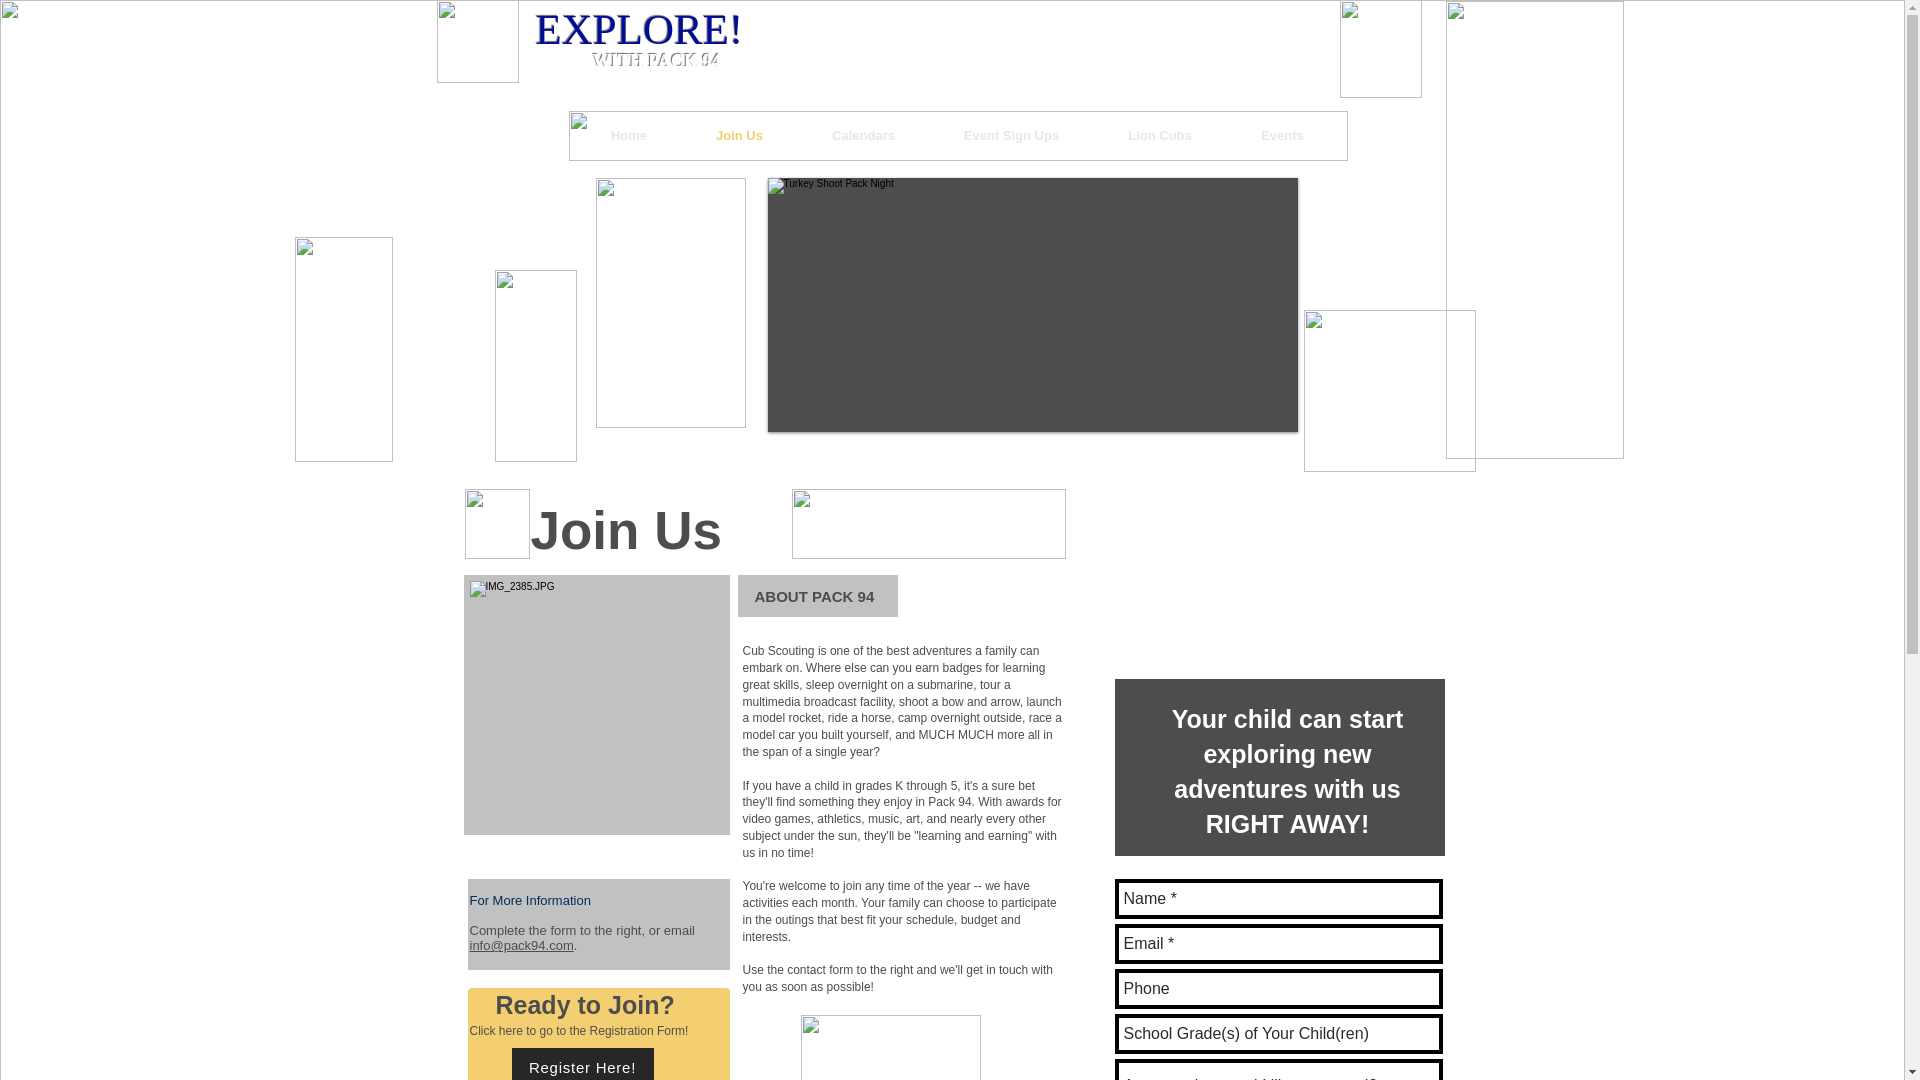 Image resolution: width=1920 pixels, height=1080 pixels. I want to click on Calendars, so click(864, 136).